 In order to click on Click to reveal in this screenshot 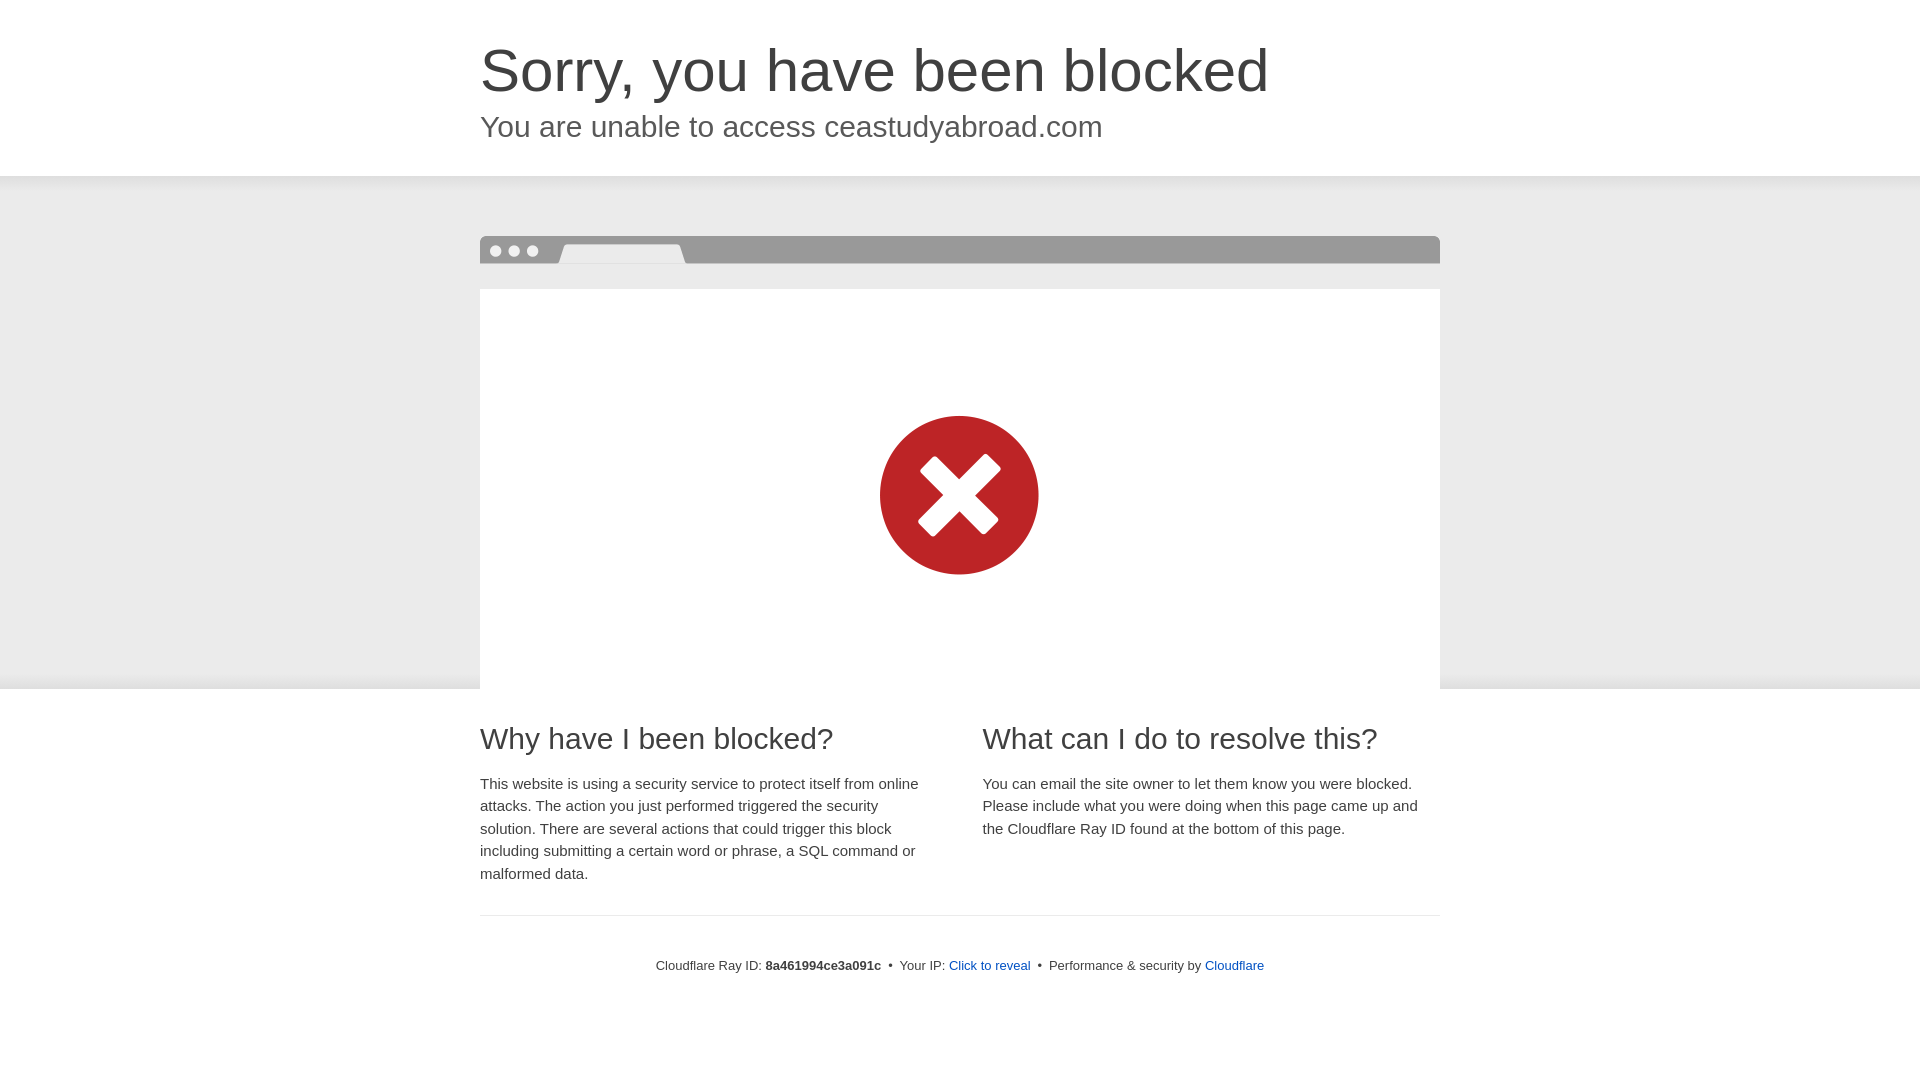, I will do `click(990, 966)`.